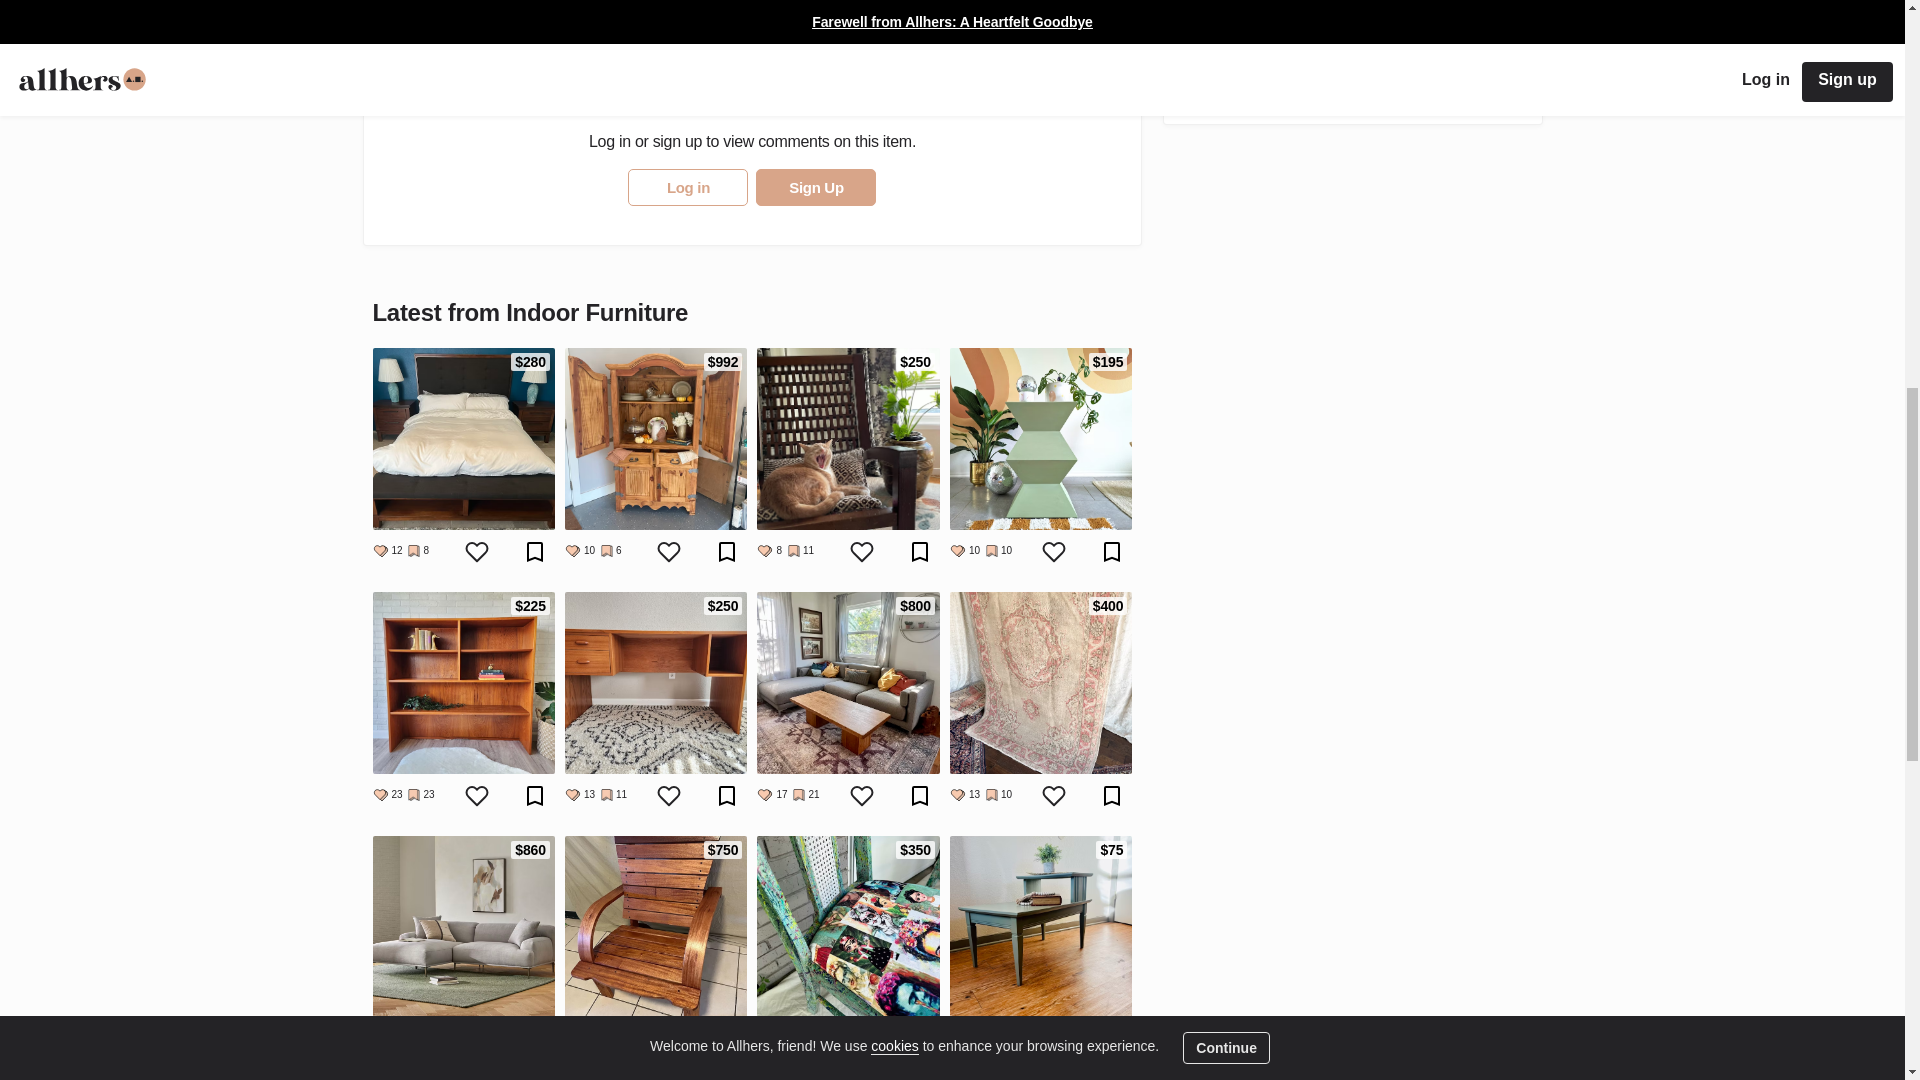 Image resolution: width=1920 pixels, height=1080 pixels. I want to click on Wren F, so click(1204, 15).